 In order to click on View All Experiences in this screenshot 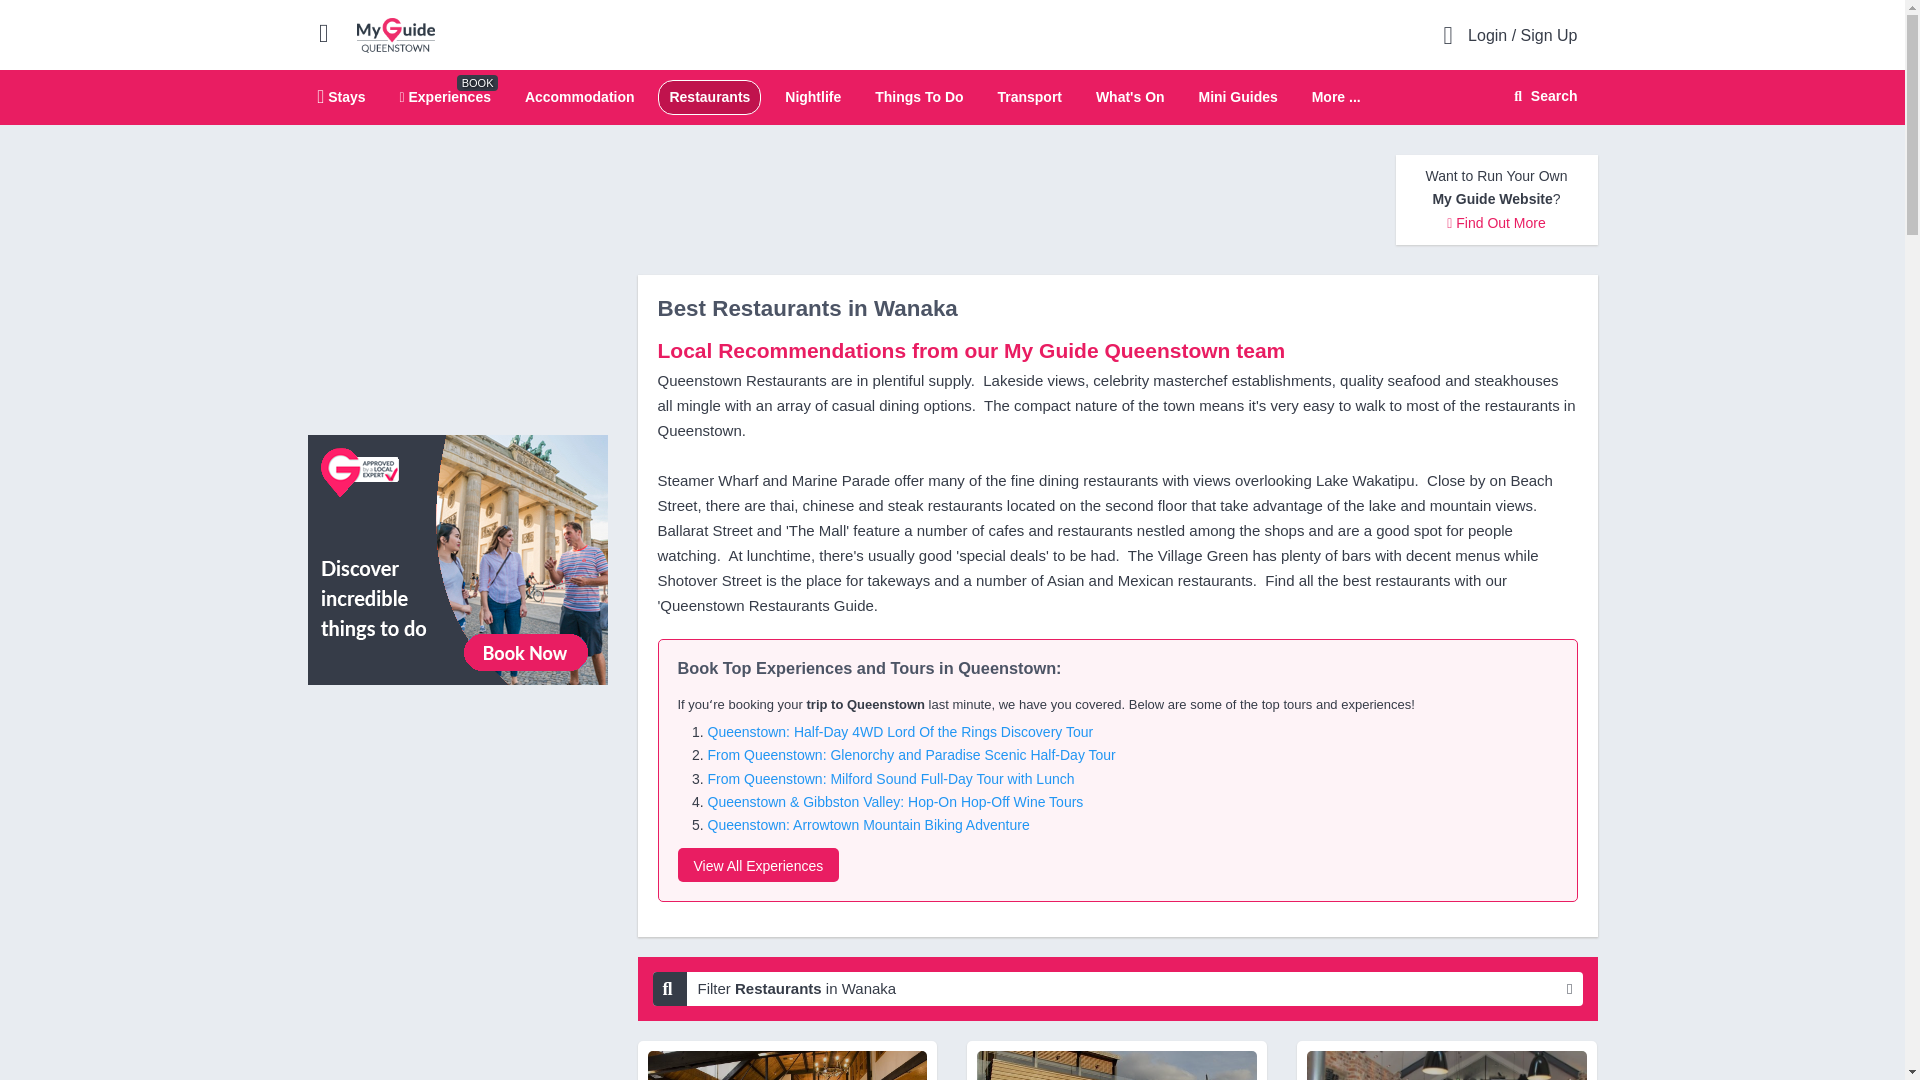, I will do `click(458, 558)`.